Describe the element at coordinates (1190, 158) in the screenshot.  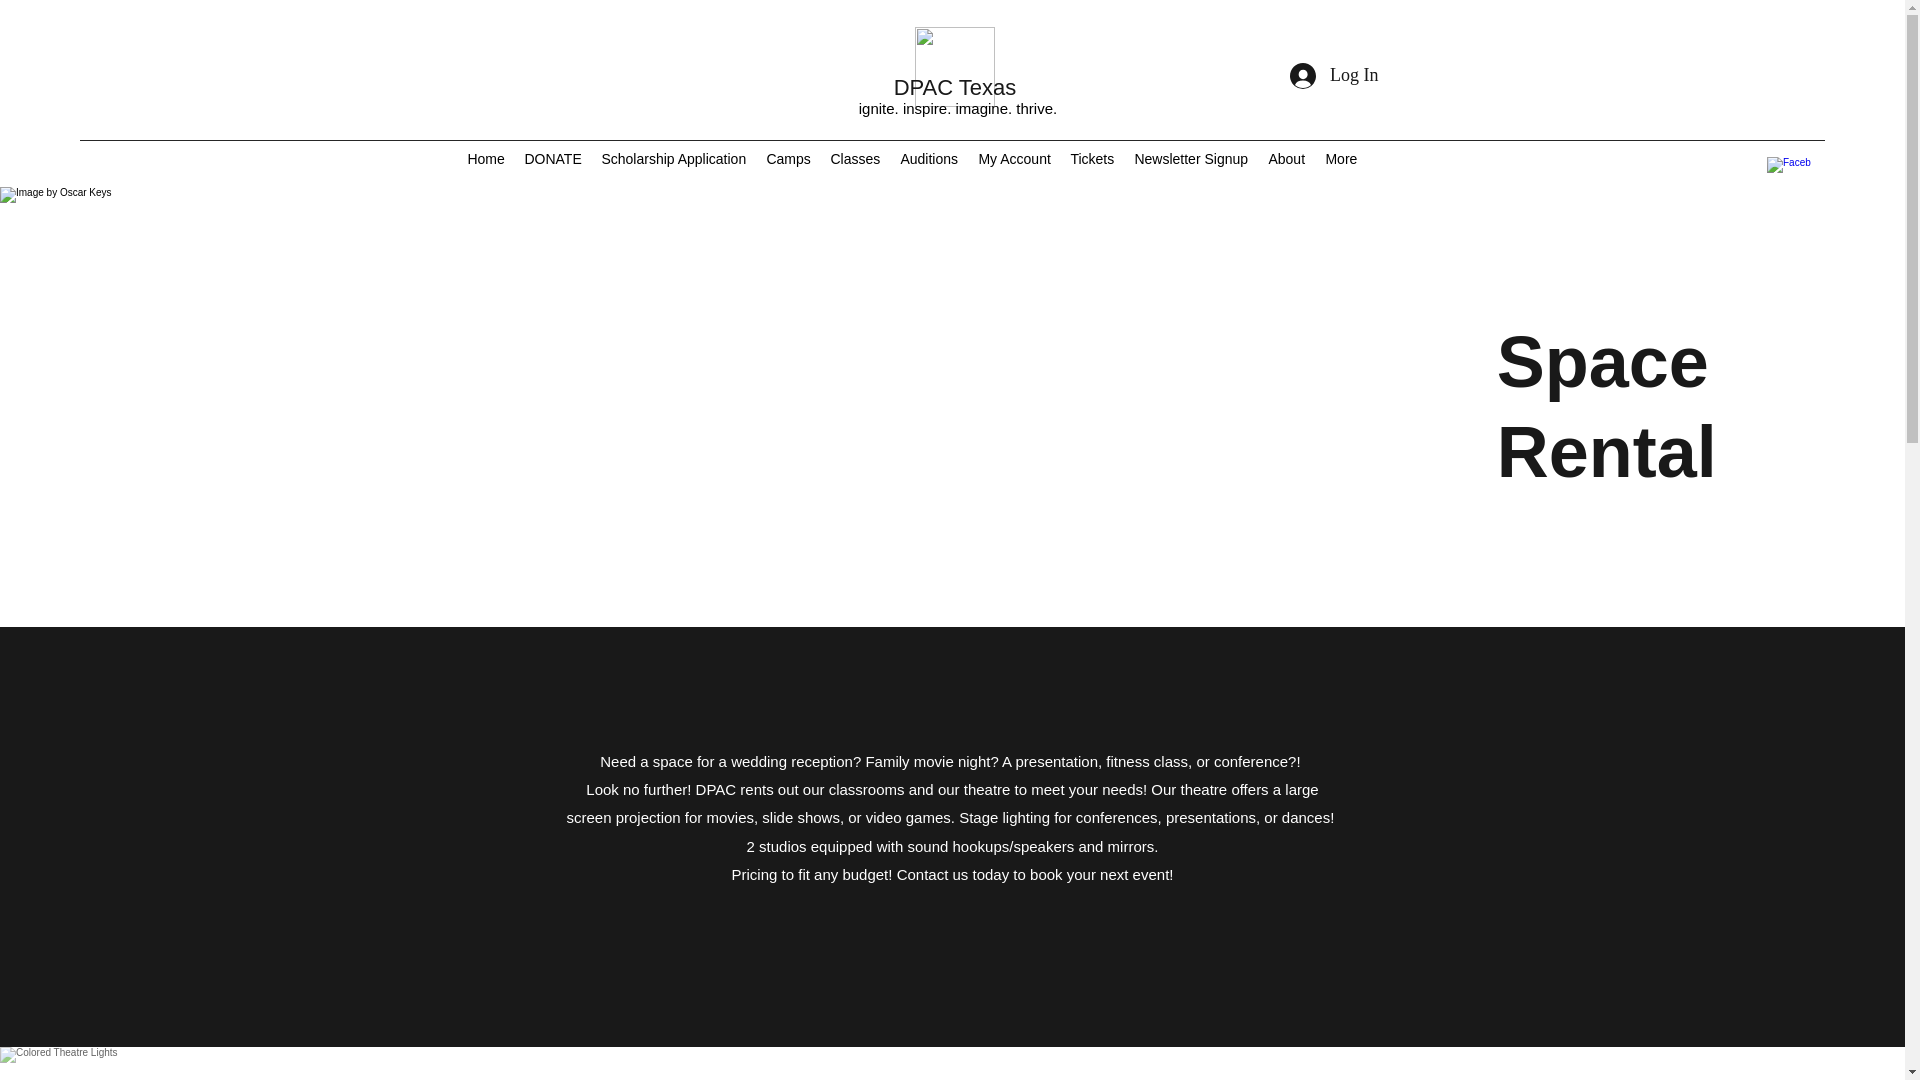
I see `Newsletter Signup` at that location.